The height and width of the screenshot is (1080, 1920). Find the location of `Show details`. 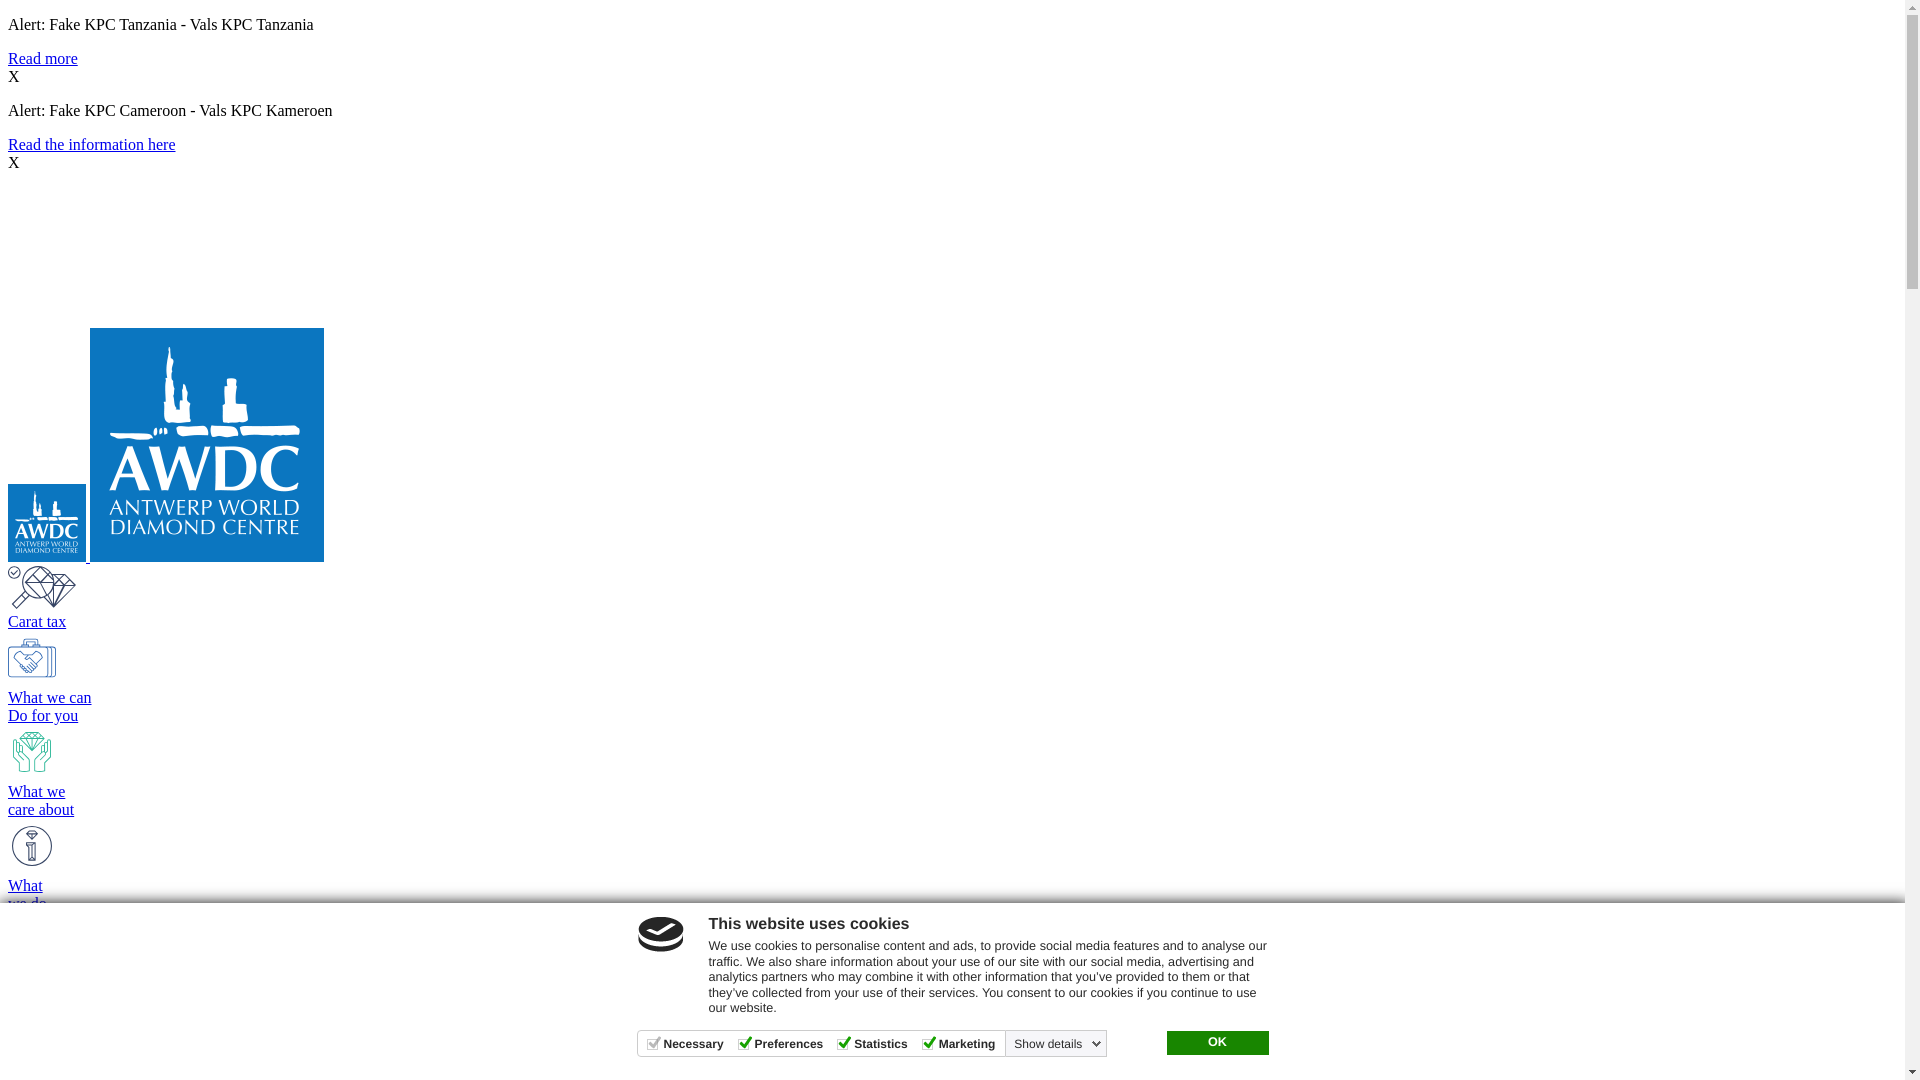

Show details is located at coordinates (1058, 1044).